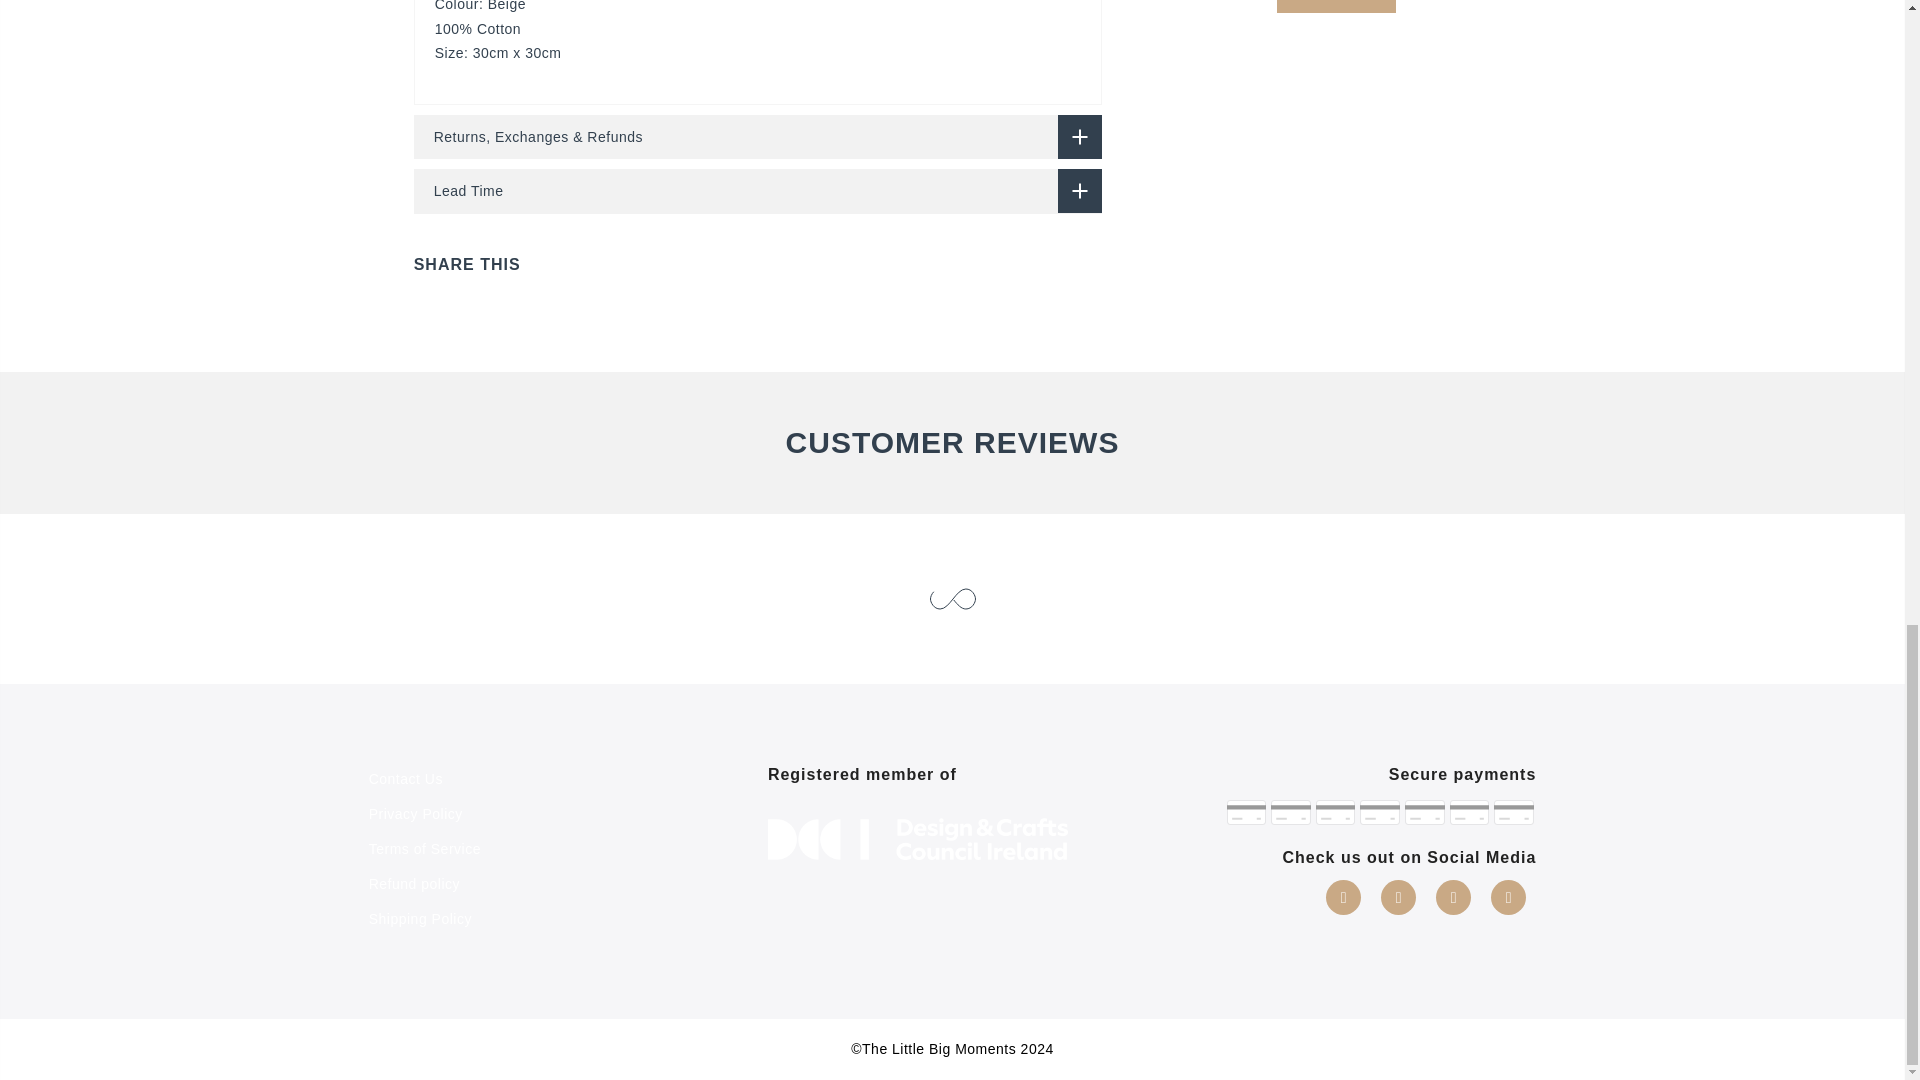  Describe the element at coordinates (414, 884) in the screenshot. I see `Refund policy` at that location.